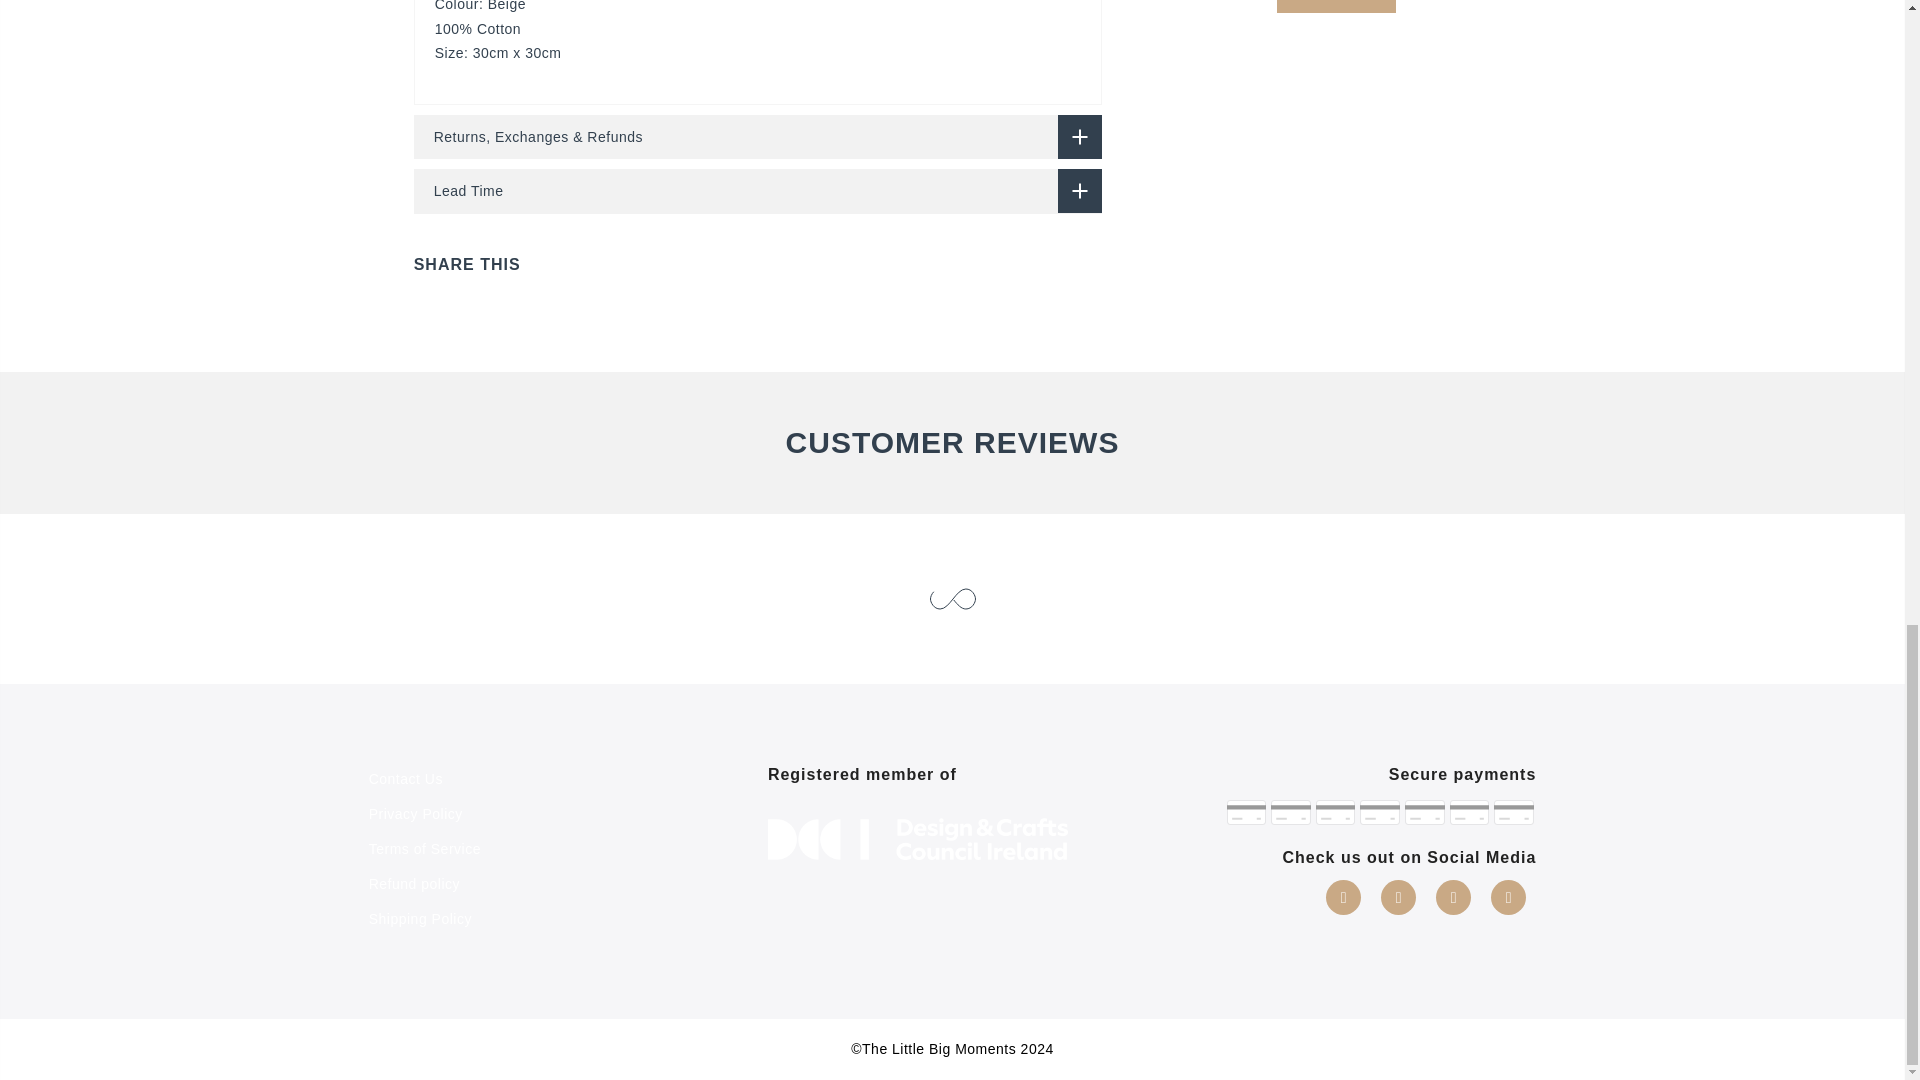  Describe the element at coordinates (414, 884) in the screenshot. I see `Refund policy` at that location.